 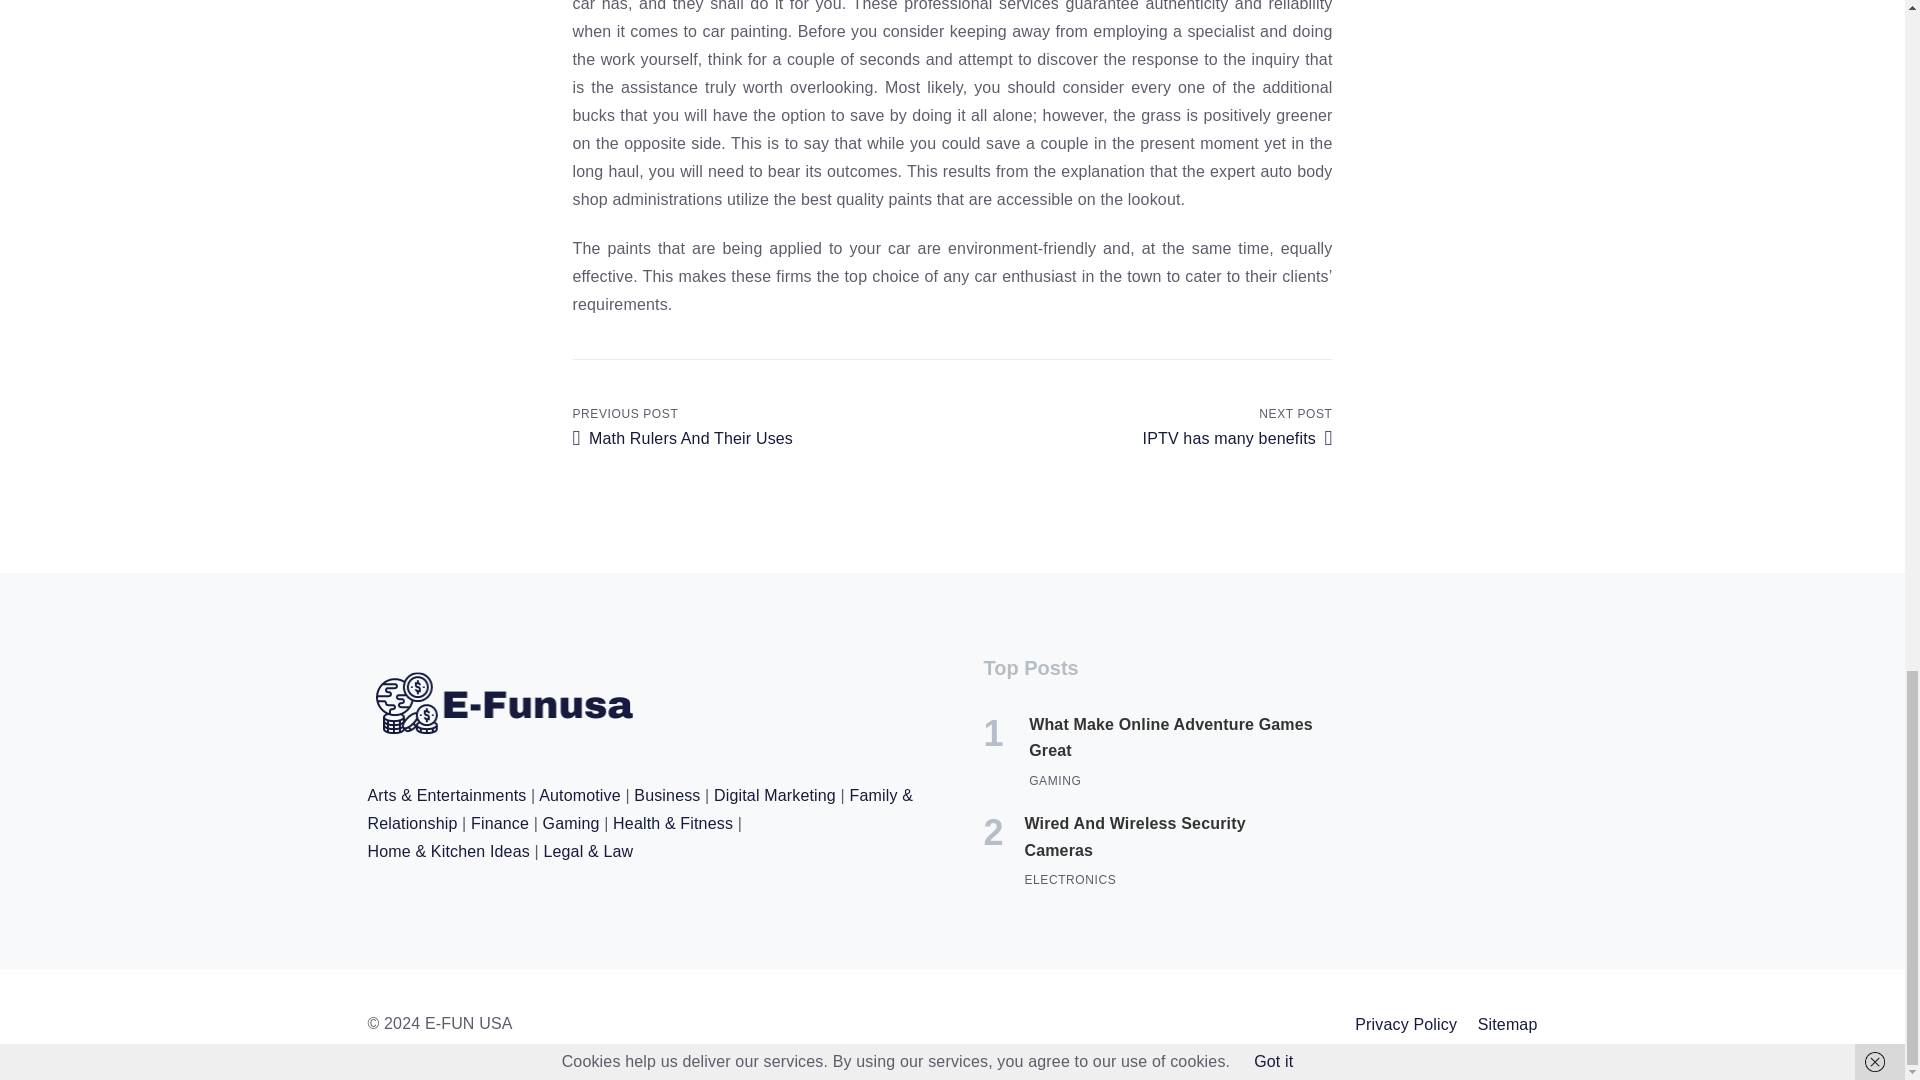 What do you see at coordinates (1508, 1024) in the screenshot?
I see `ELECTRONICS` at bounding box center [1508, 1024].